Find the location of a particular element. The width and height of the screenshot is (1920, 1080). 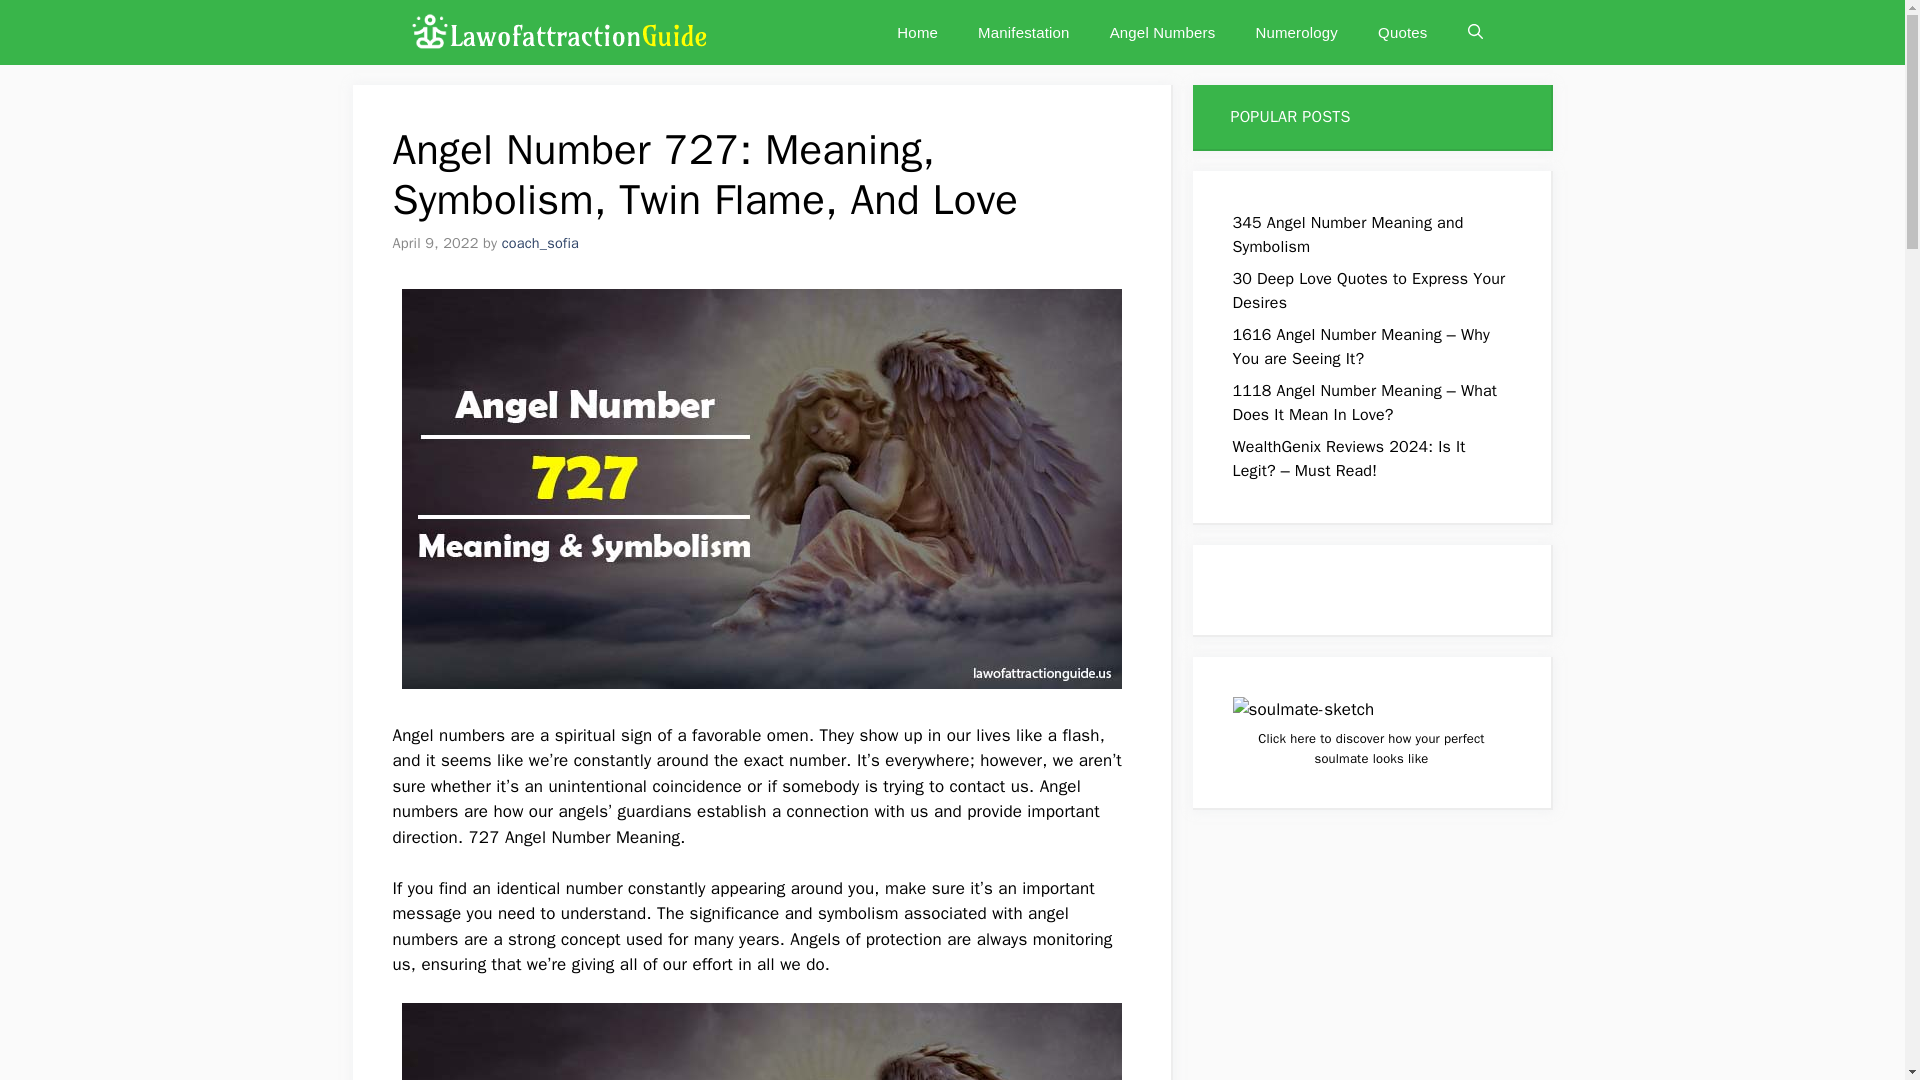

345 Angel Number Meaning and Symbolism is located at coordinates (1348, 234).